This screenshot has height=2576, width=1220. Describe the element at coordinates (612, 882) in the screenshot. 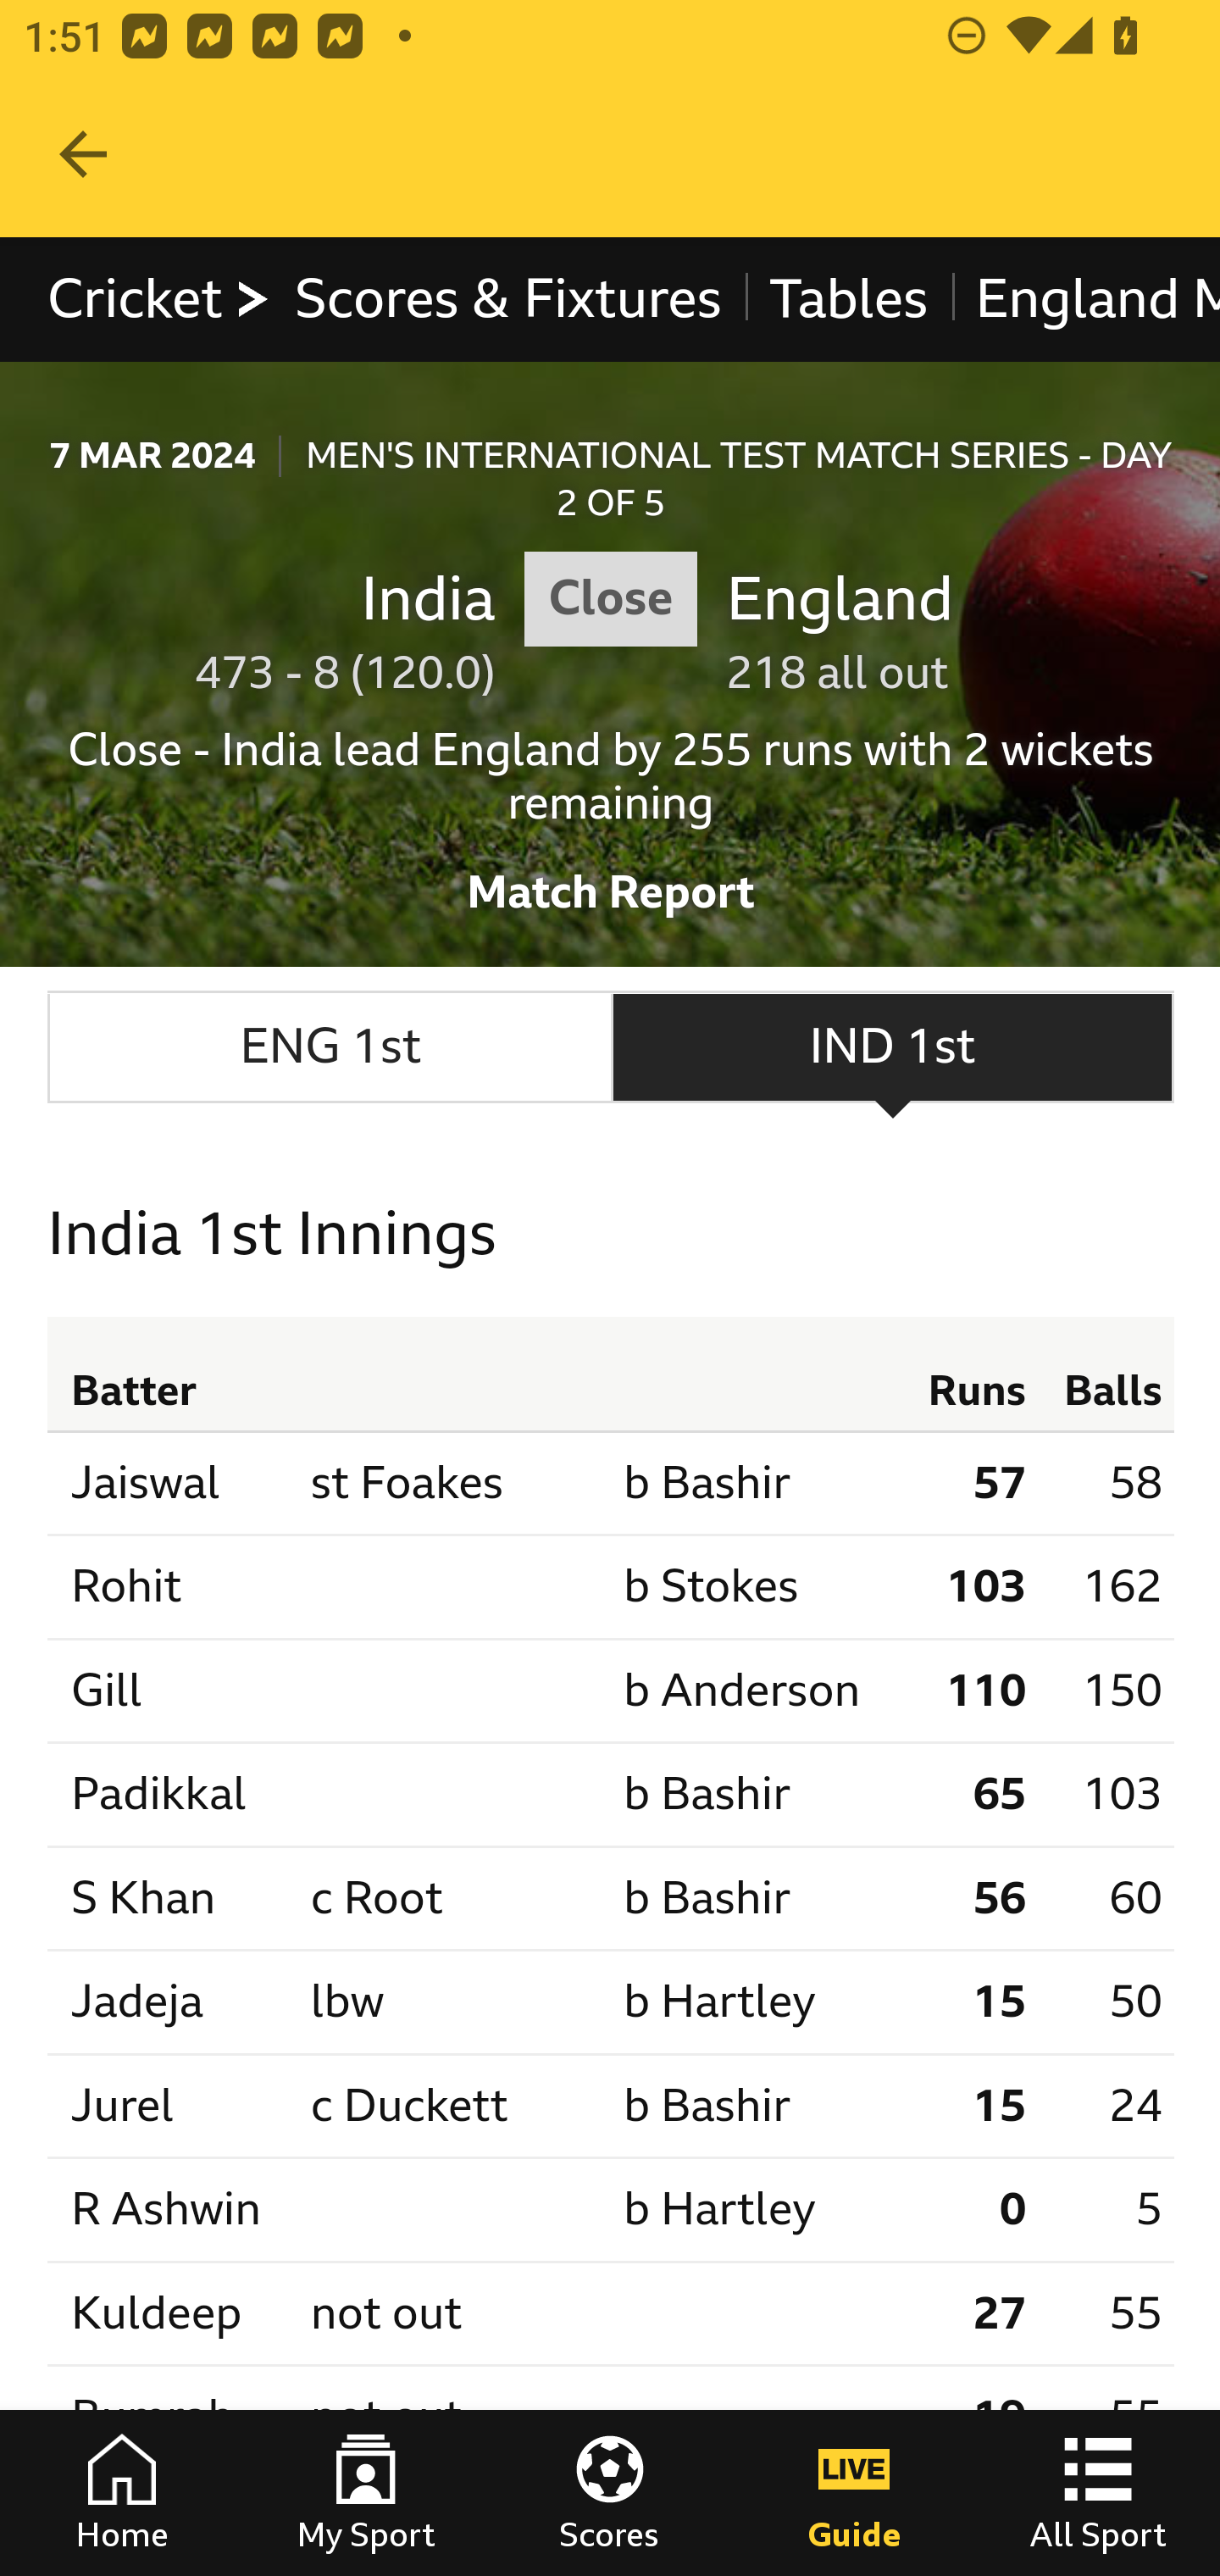

I see `Match Report` at that location.